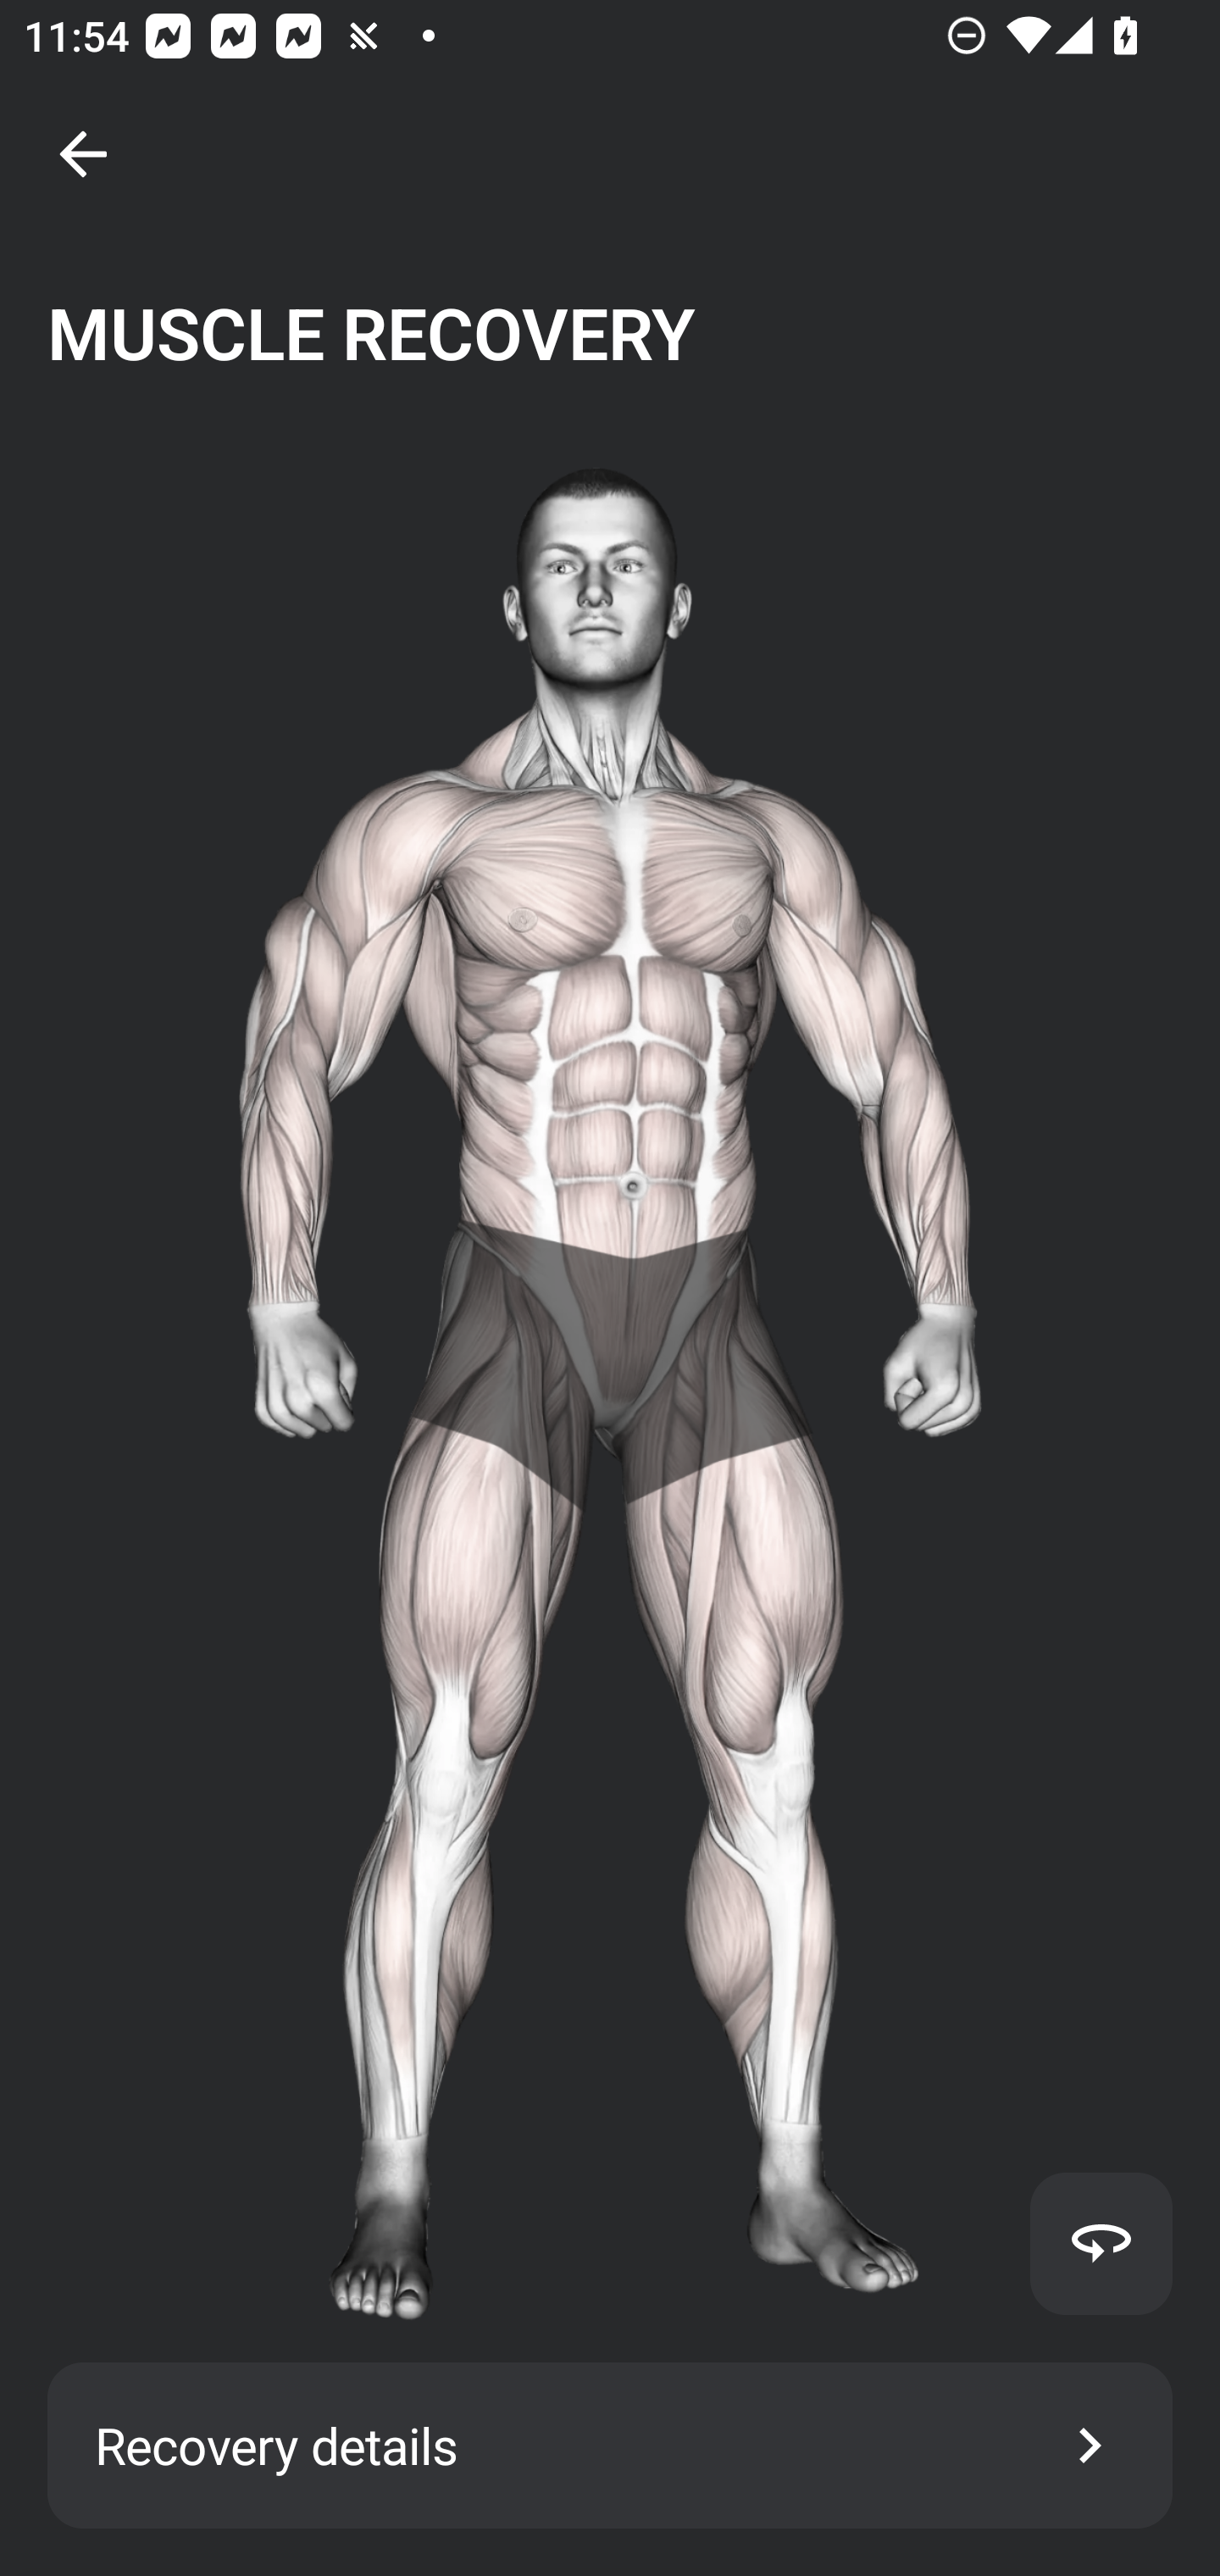 Image resolution: width=1220 pixels, height=2576 pixels. I want to click on Back Icon, so click(83, 154).